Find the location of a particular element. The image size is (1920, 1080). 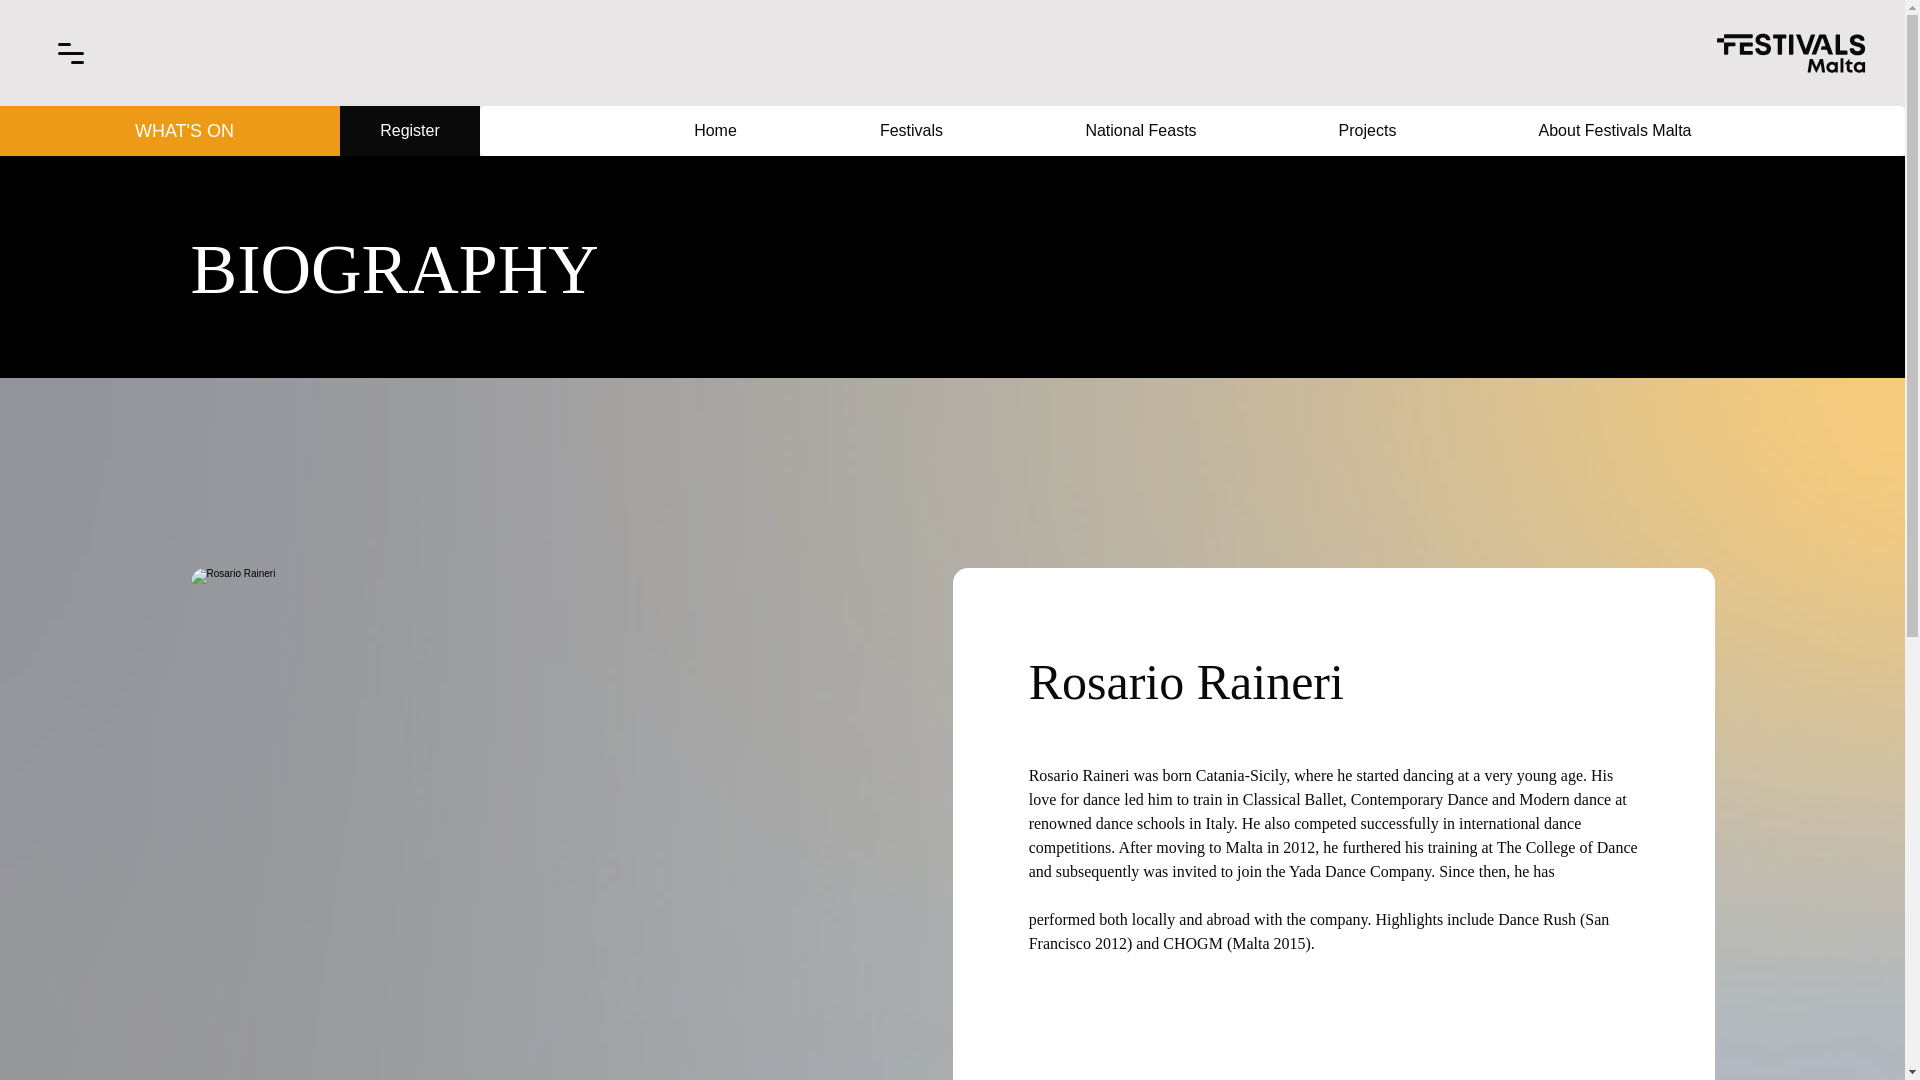

Festivals is located at coordinates (910, 131).